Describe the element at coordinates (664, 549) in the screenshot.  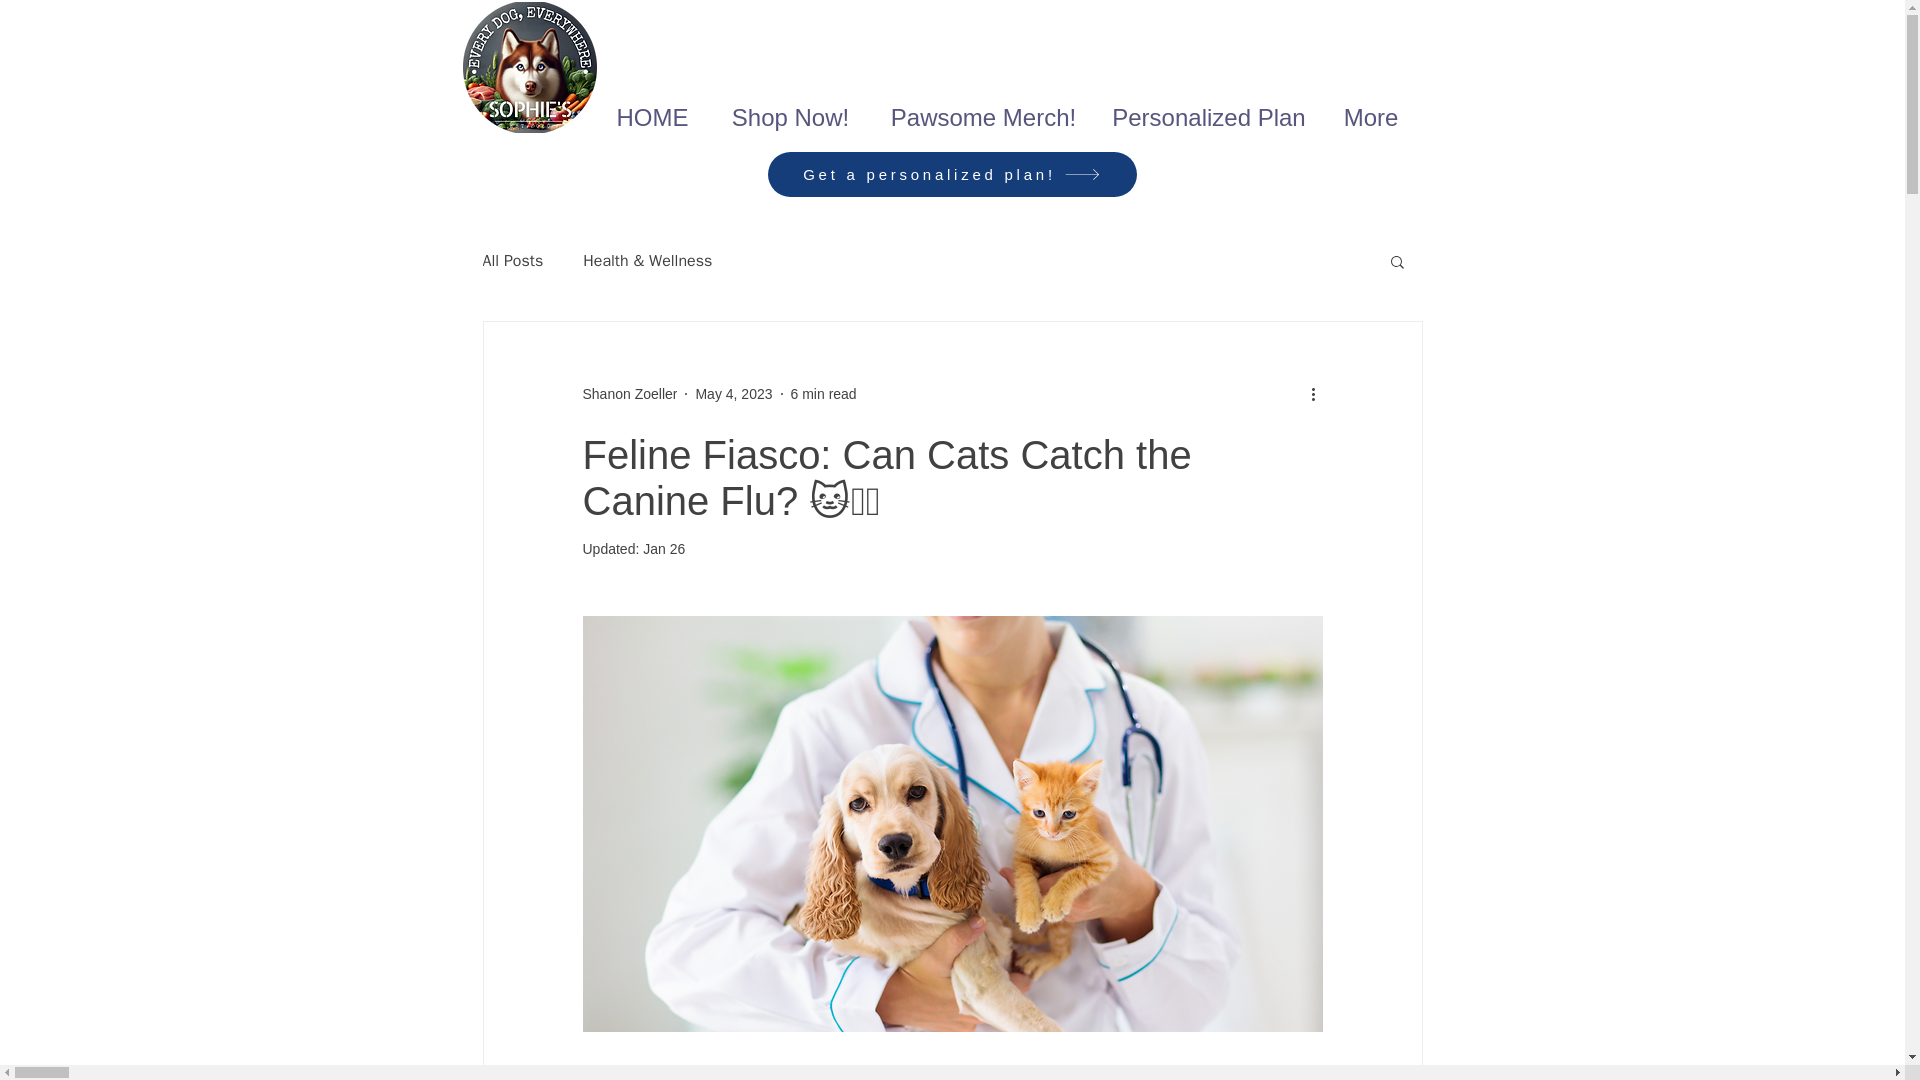
I see `Jan 26` at that location.